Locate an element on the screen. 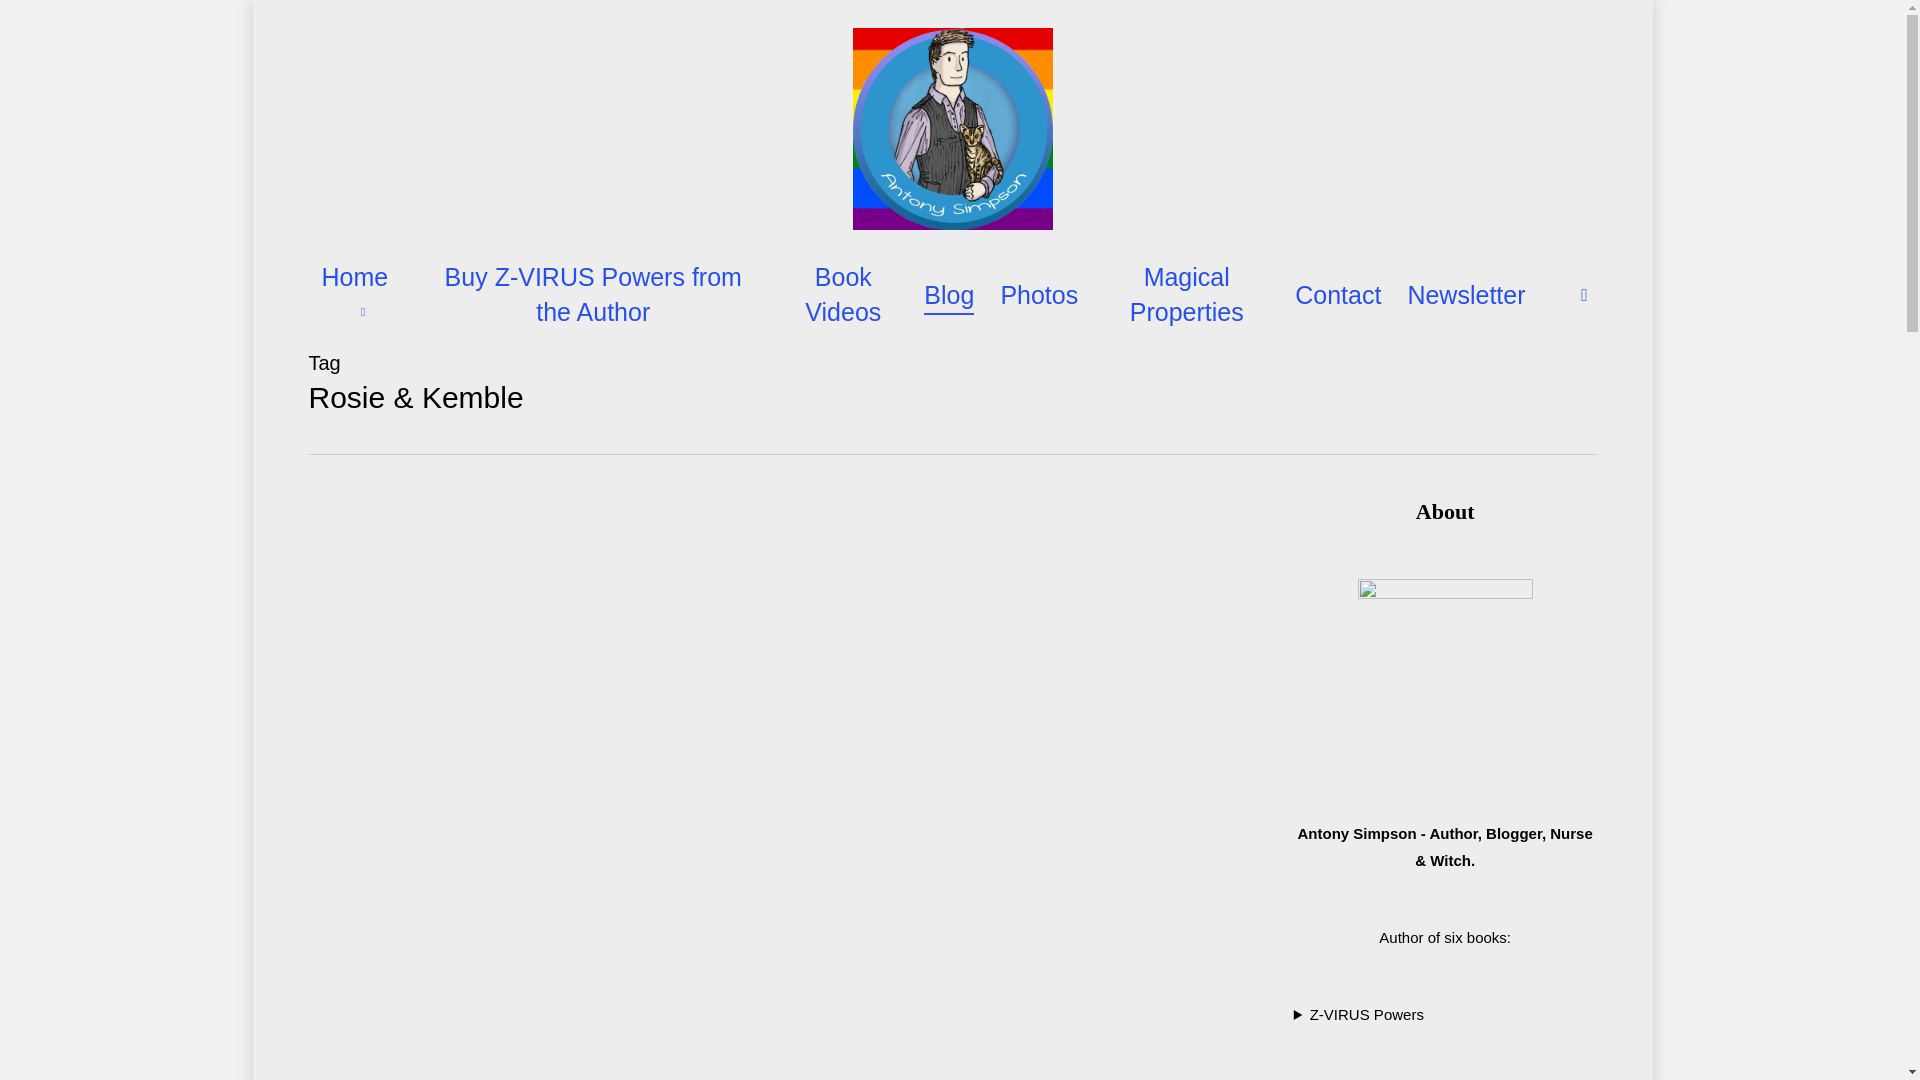  Blog is located at coordinates (948, 295).